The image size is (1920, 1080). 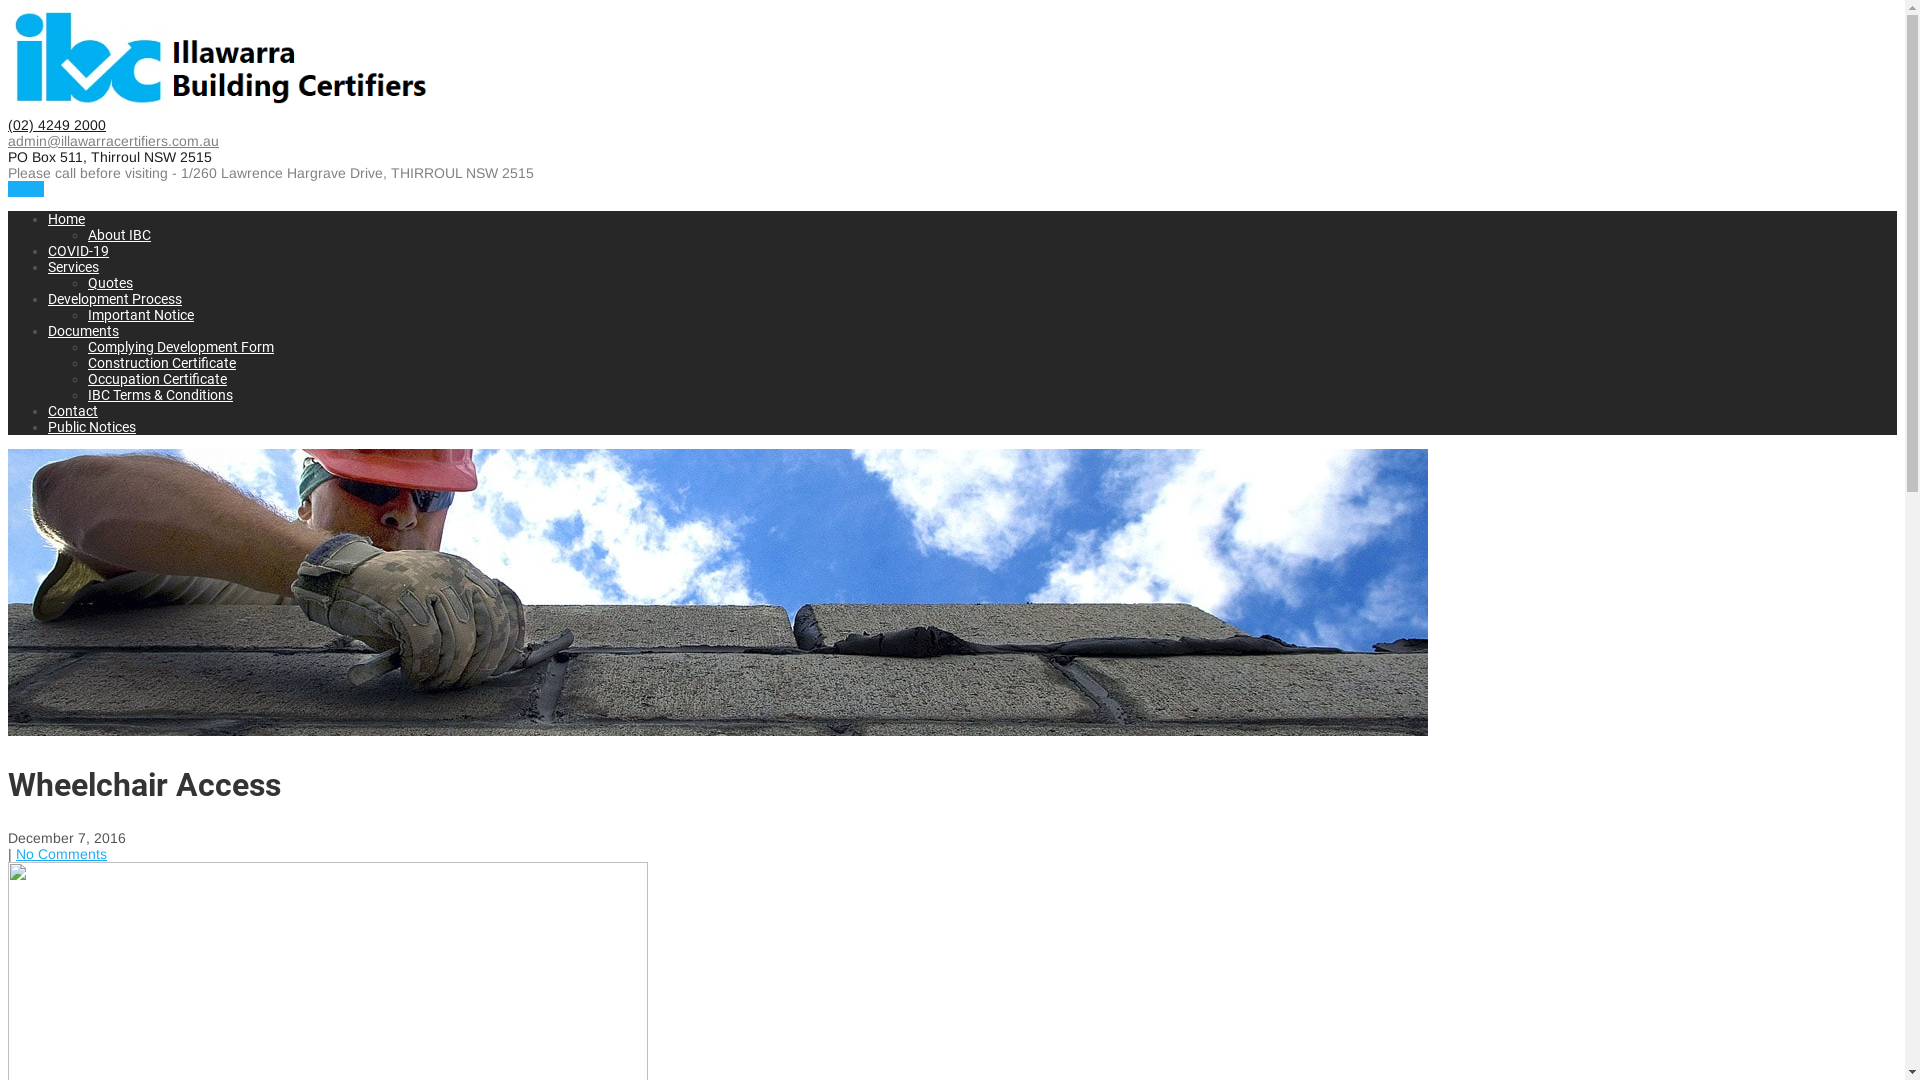 I want to click on Development Process, so click(x=115, y=299).